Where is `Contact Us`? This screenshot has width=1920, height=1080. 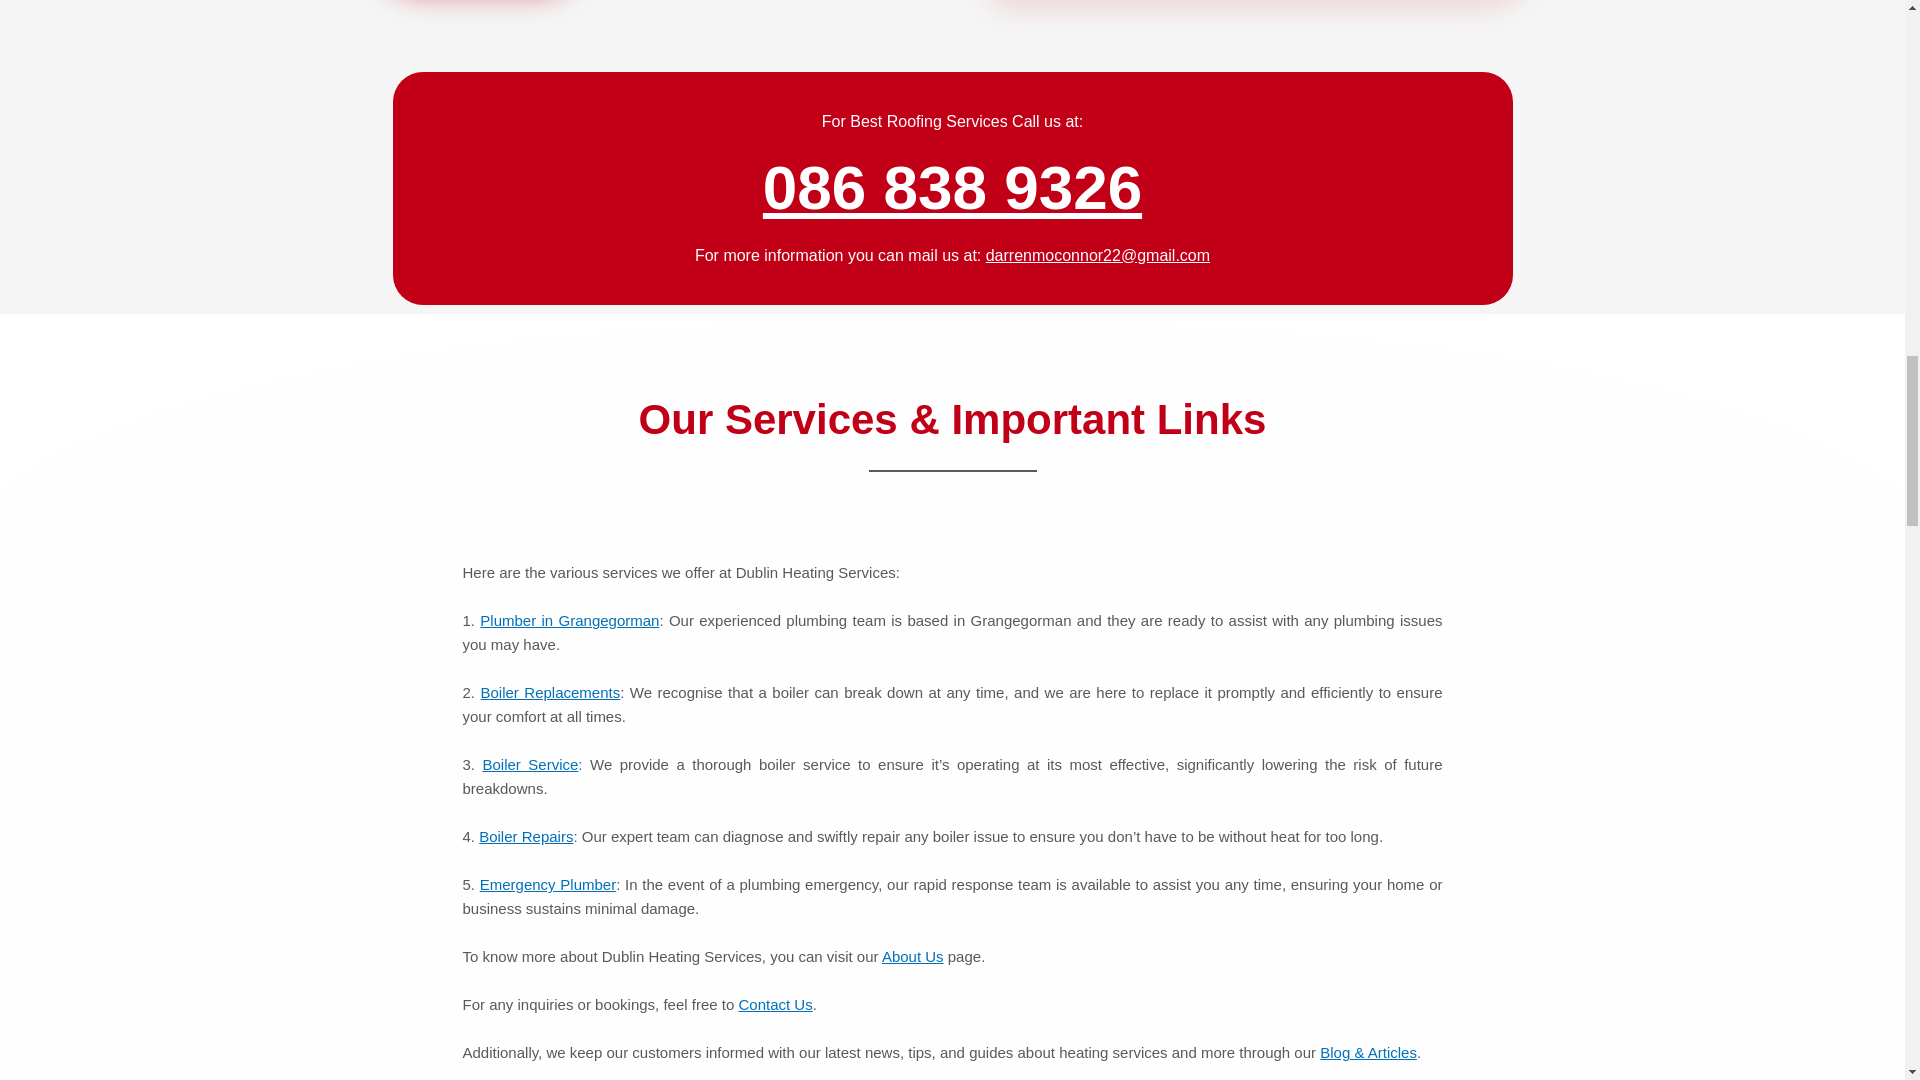
Contact Us is located at coordinates (774, 1004).